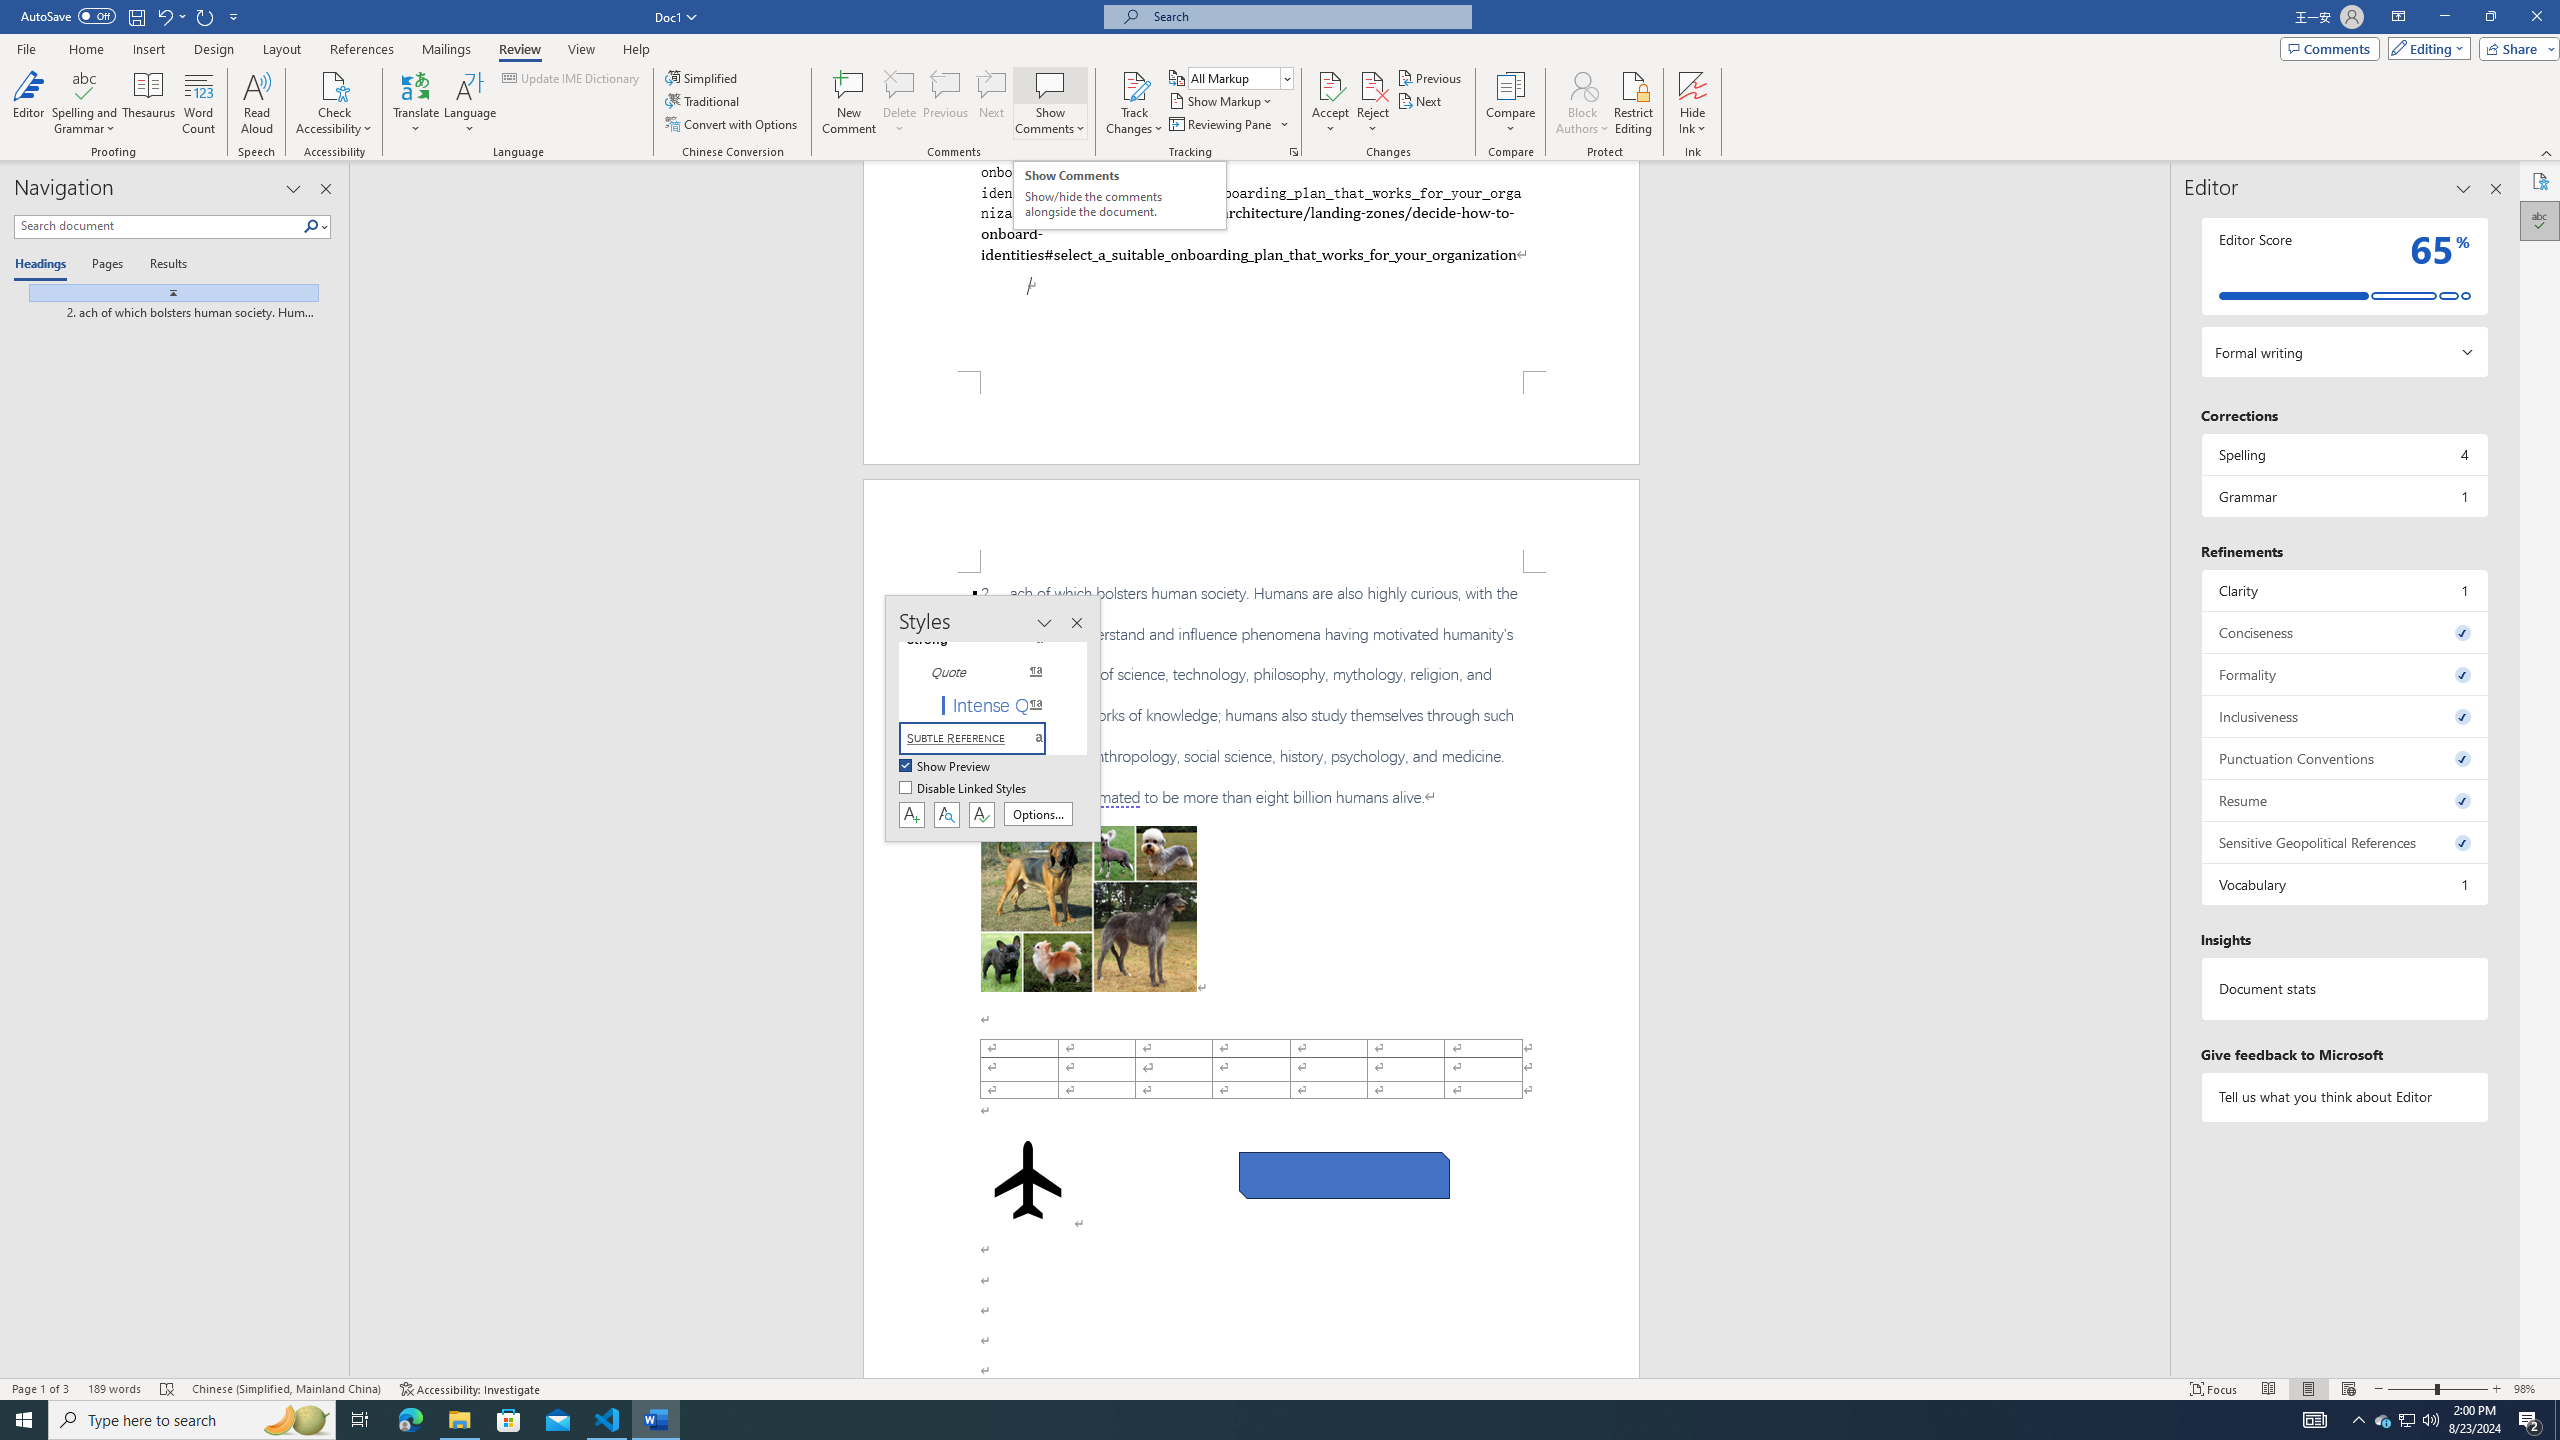  Describe the element at coordinates (150, 103) in the screenshot. I see `Thesaurus...` at that location.